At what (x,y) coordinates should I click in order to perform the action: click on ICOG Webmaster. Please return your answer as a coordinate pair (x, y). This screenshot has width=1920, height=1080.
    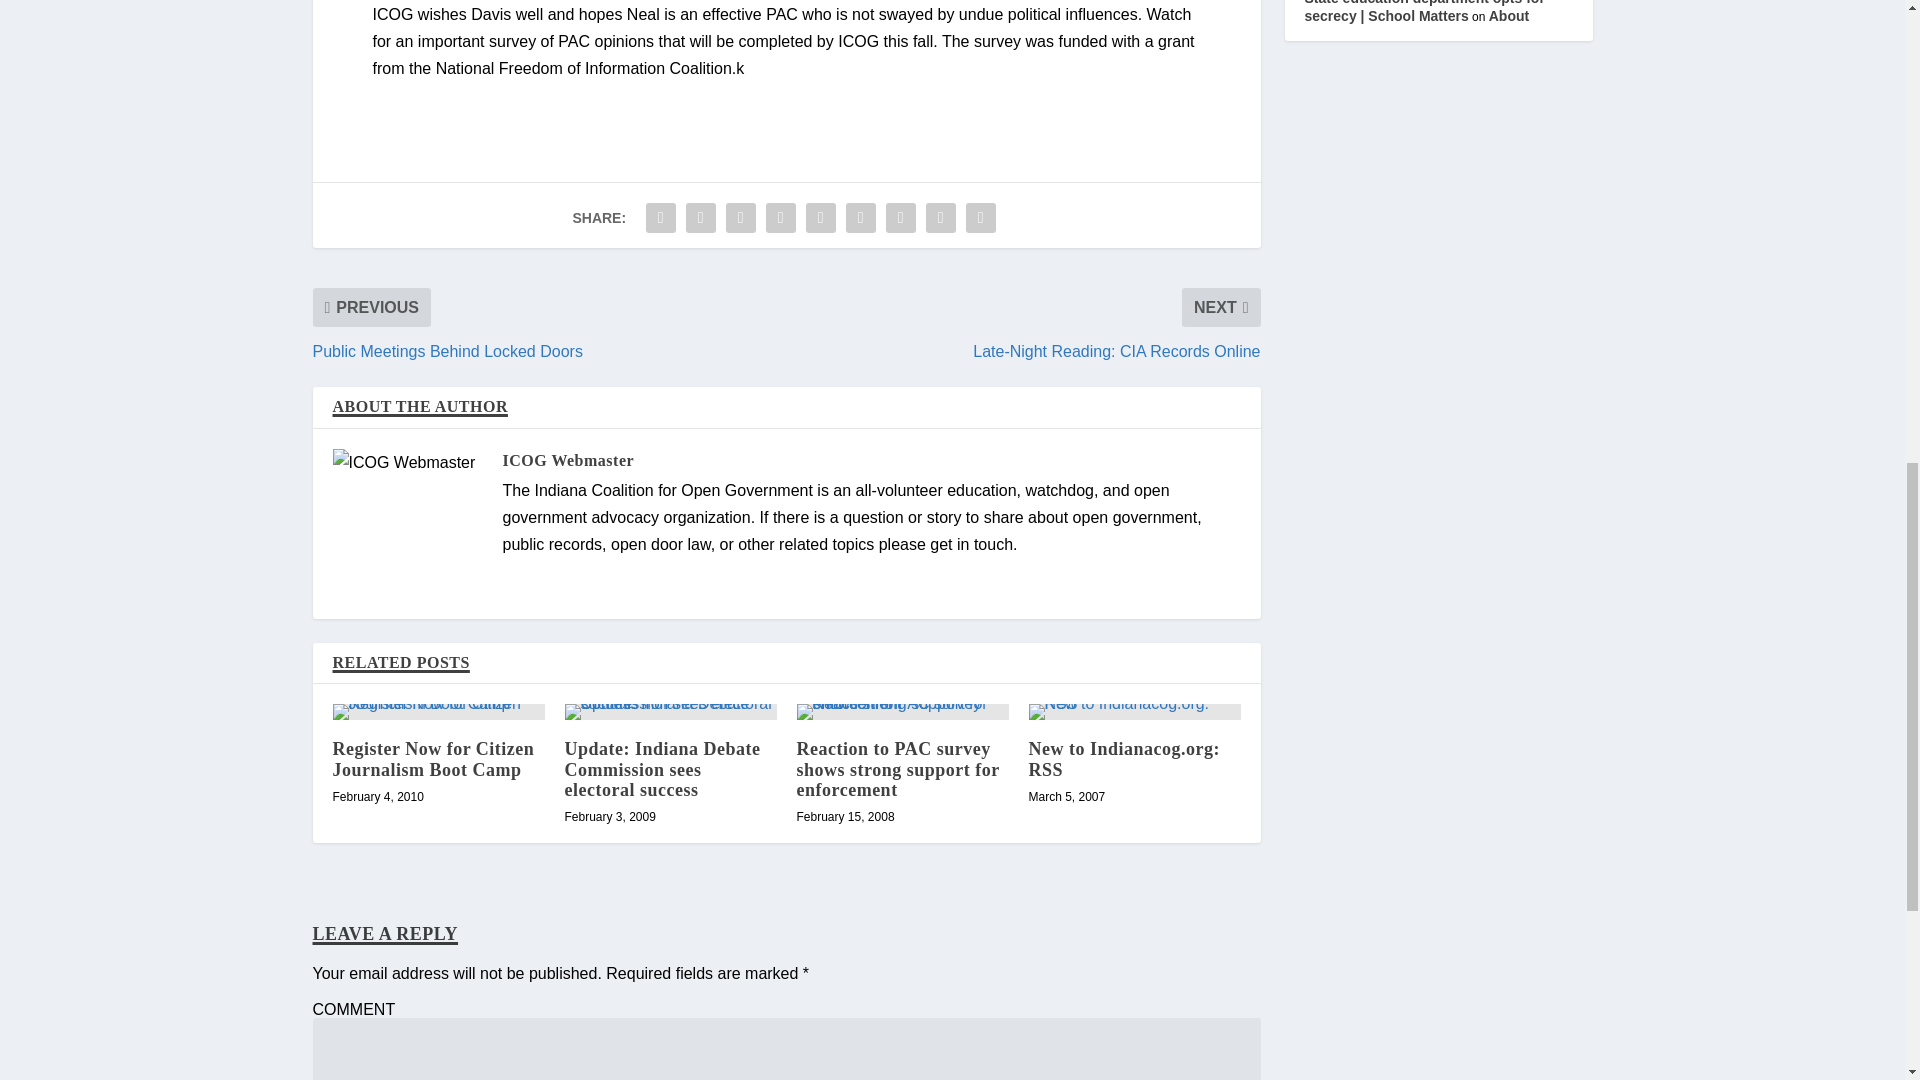
    Looking at the image, I should click on (567, 460).